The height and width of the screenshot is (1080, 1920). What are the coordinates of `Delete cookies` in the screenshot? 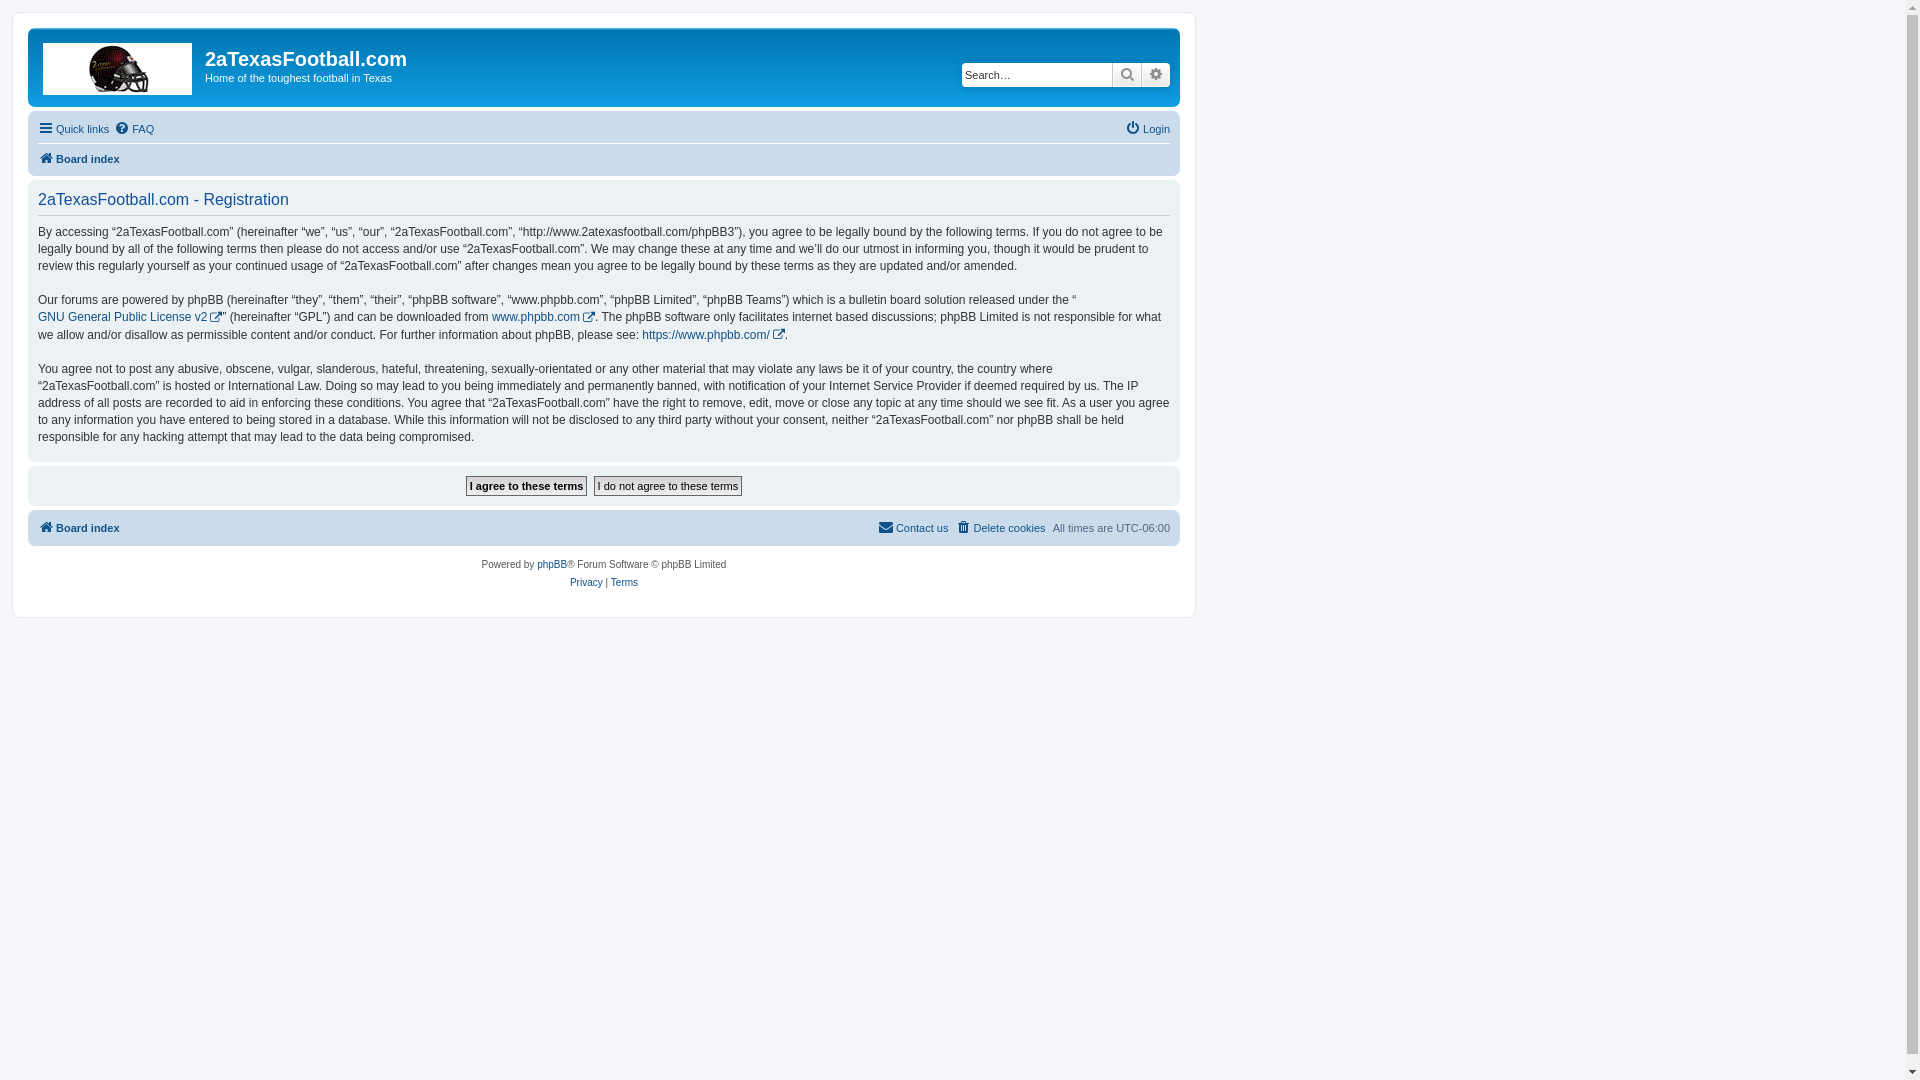 It's located at (1000, 528).